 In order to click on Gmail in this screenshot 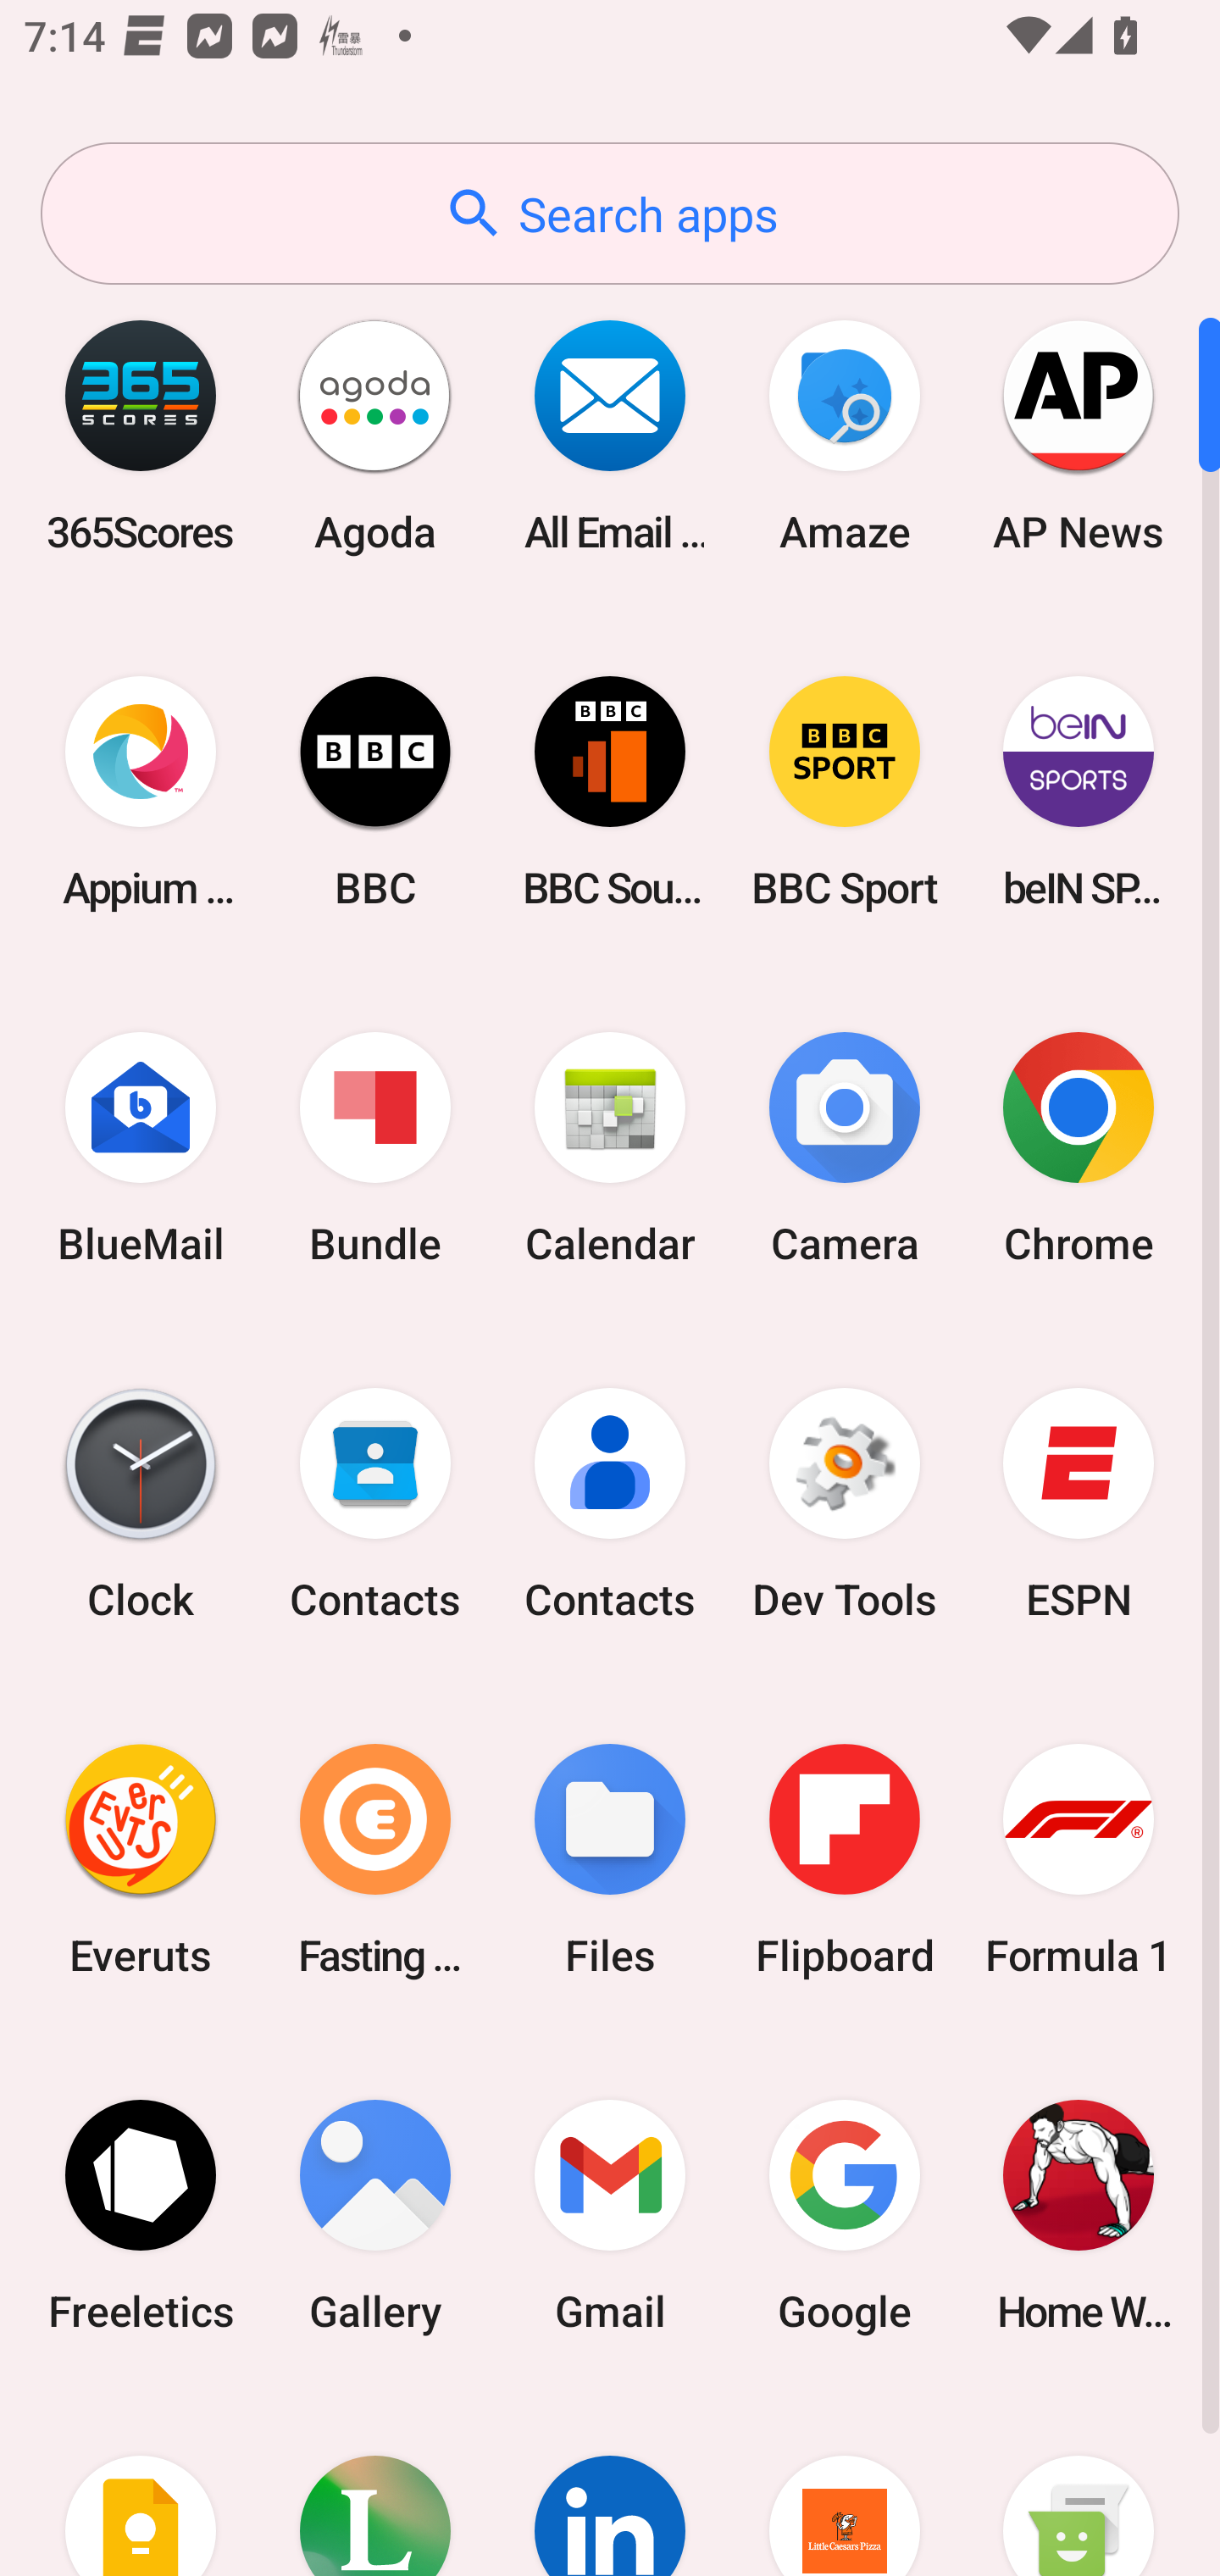, I will do `click(610, 2215)`.